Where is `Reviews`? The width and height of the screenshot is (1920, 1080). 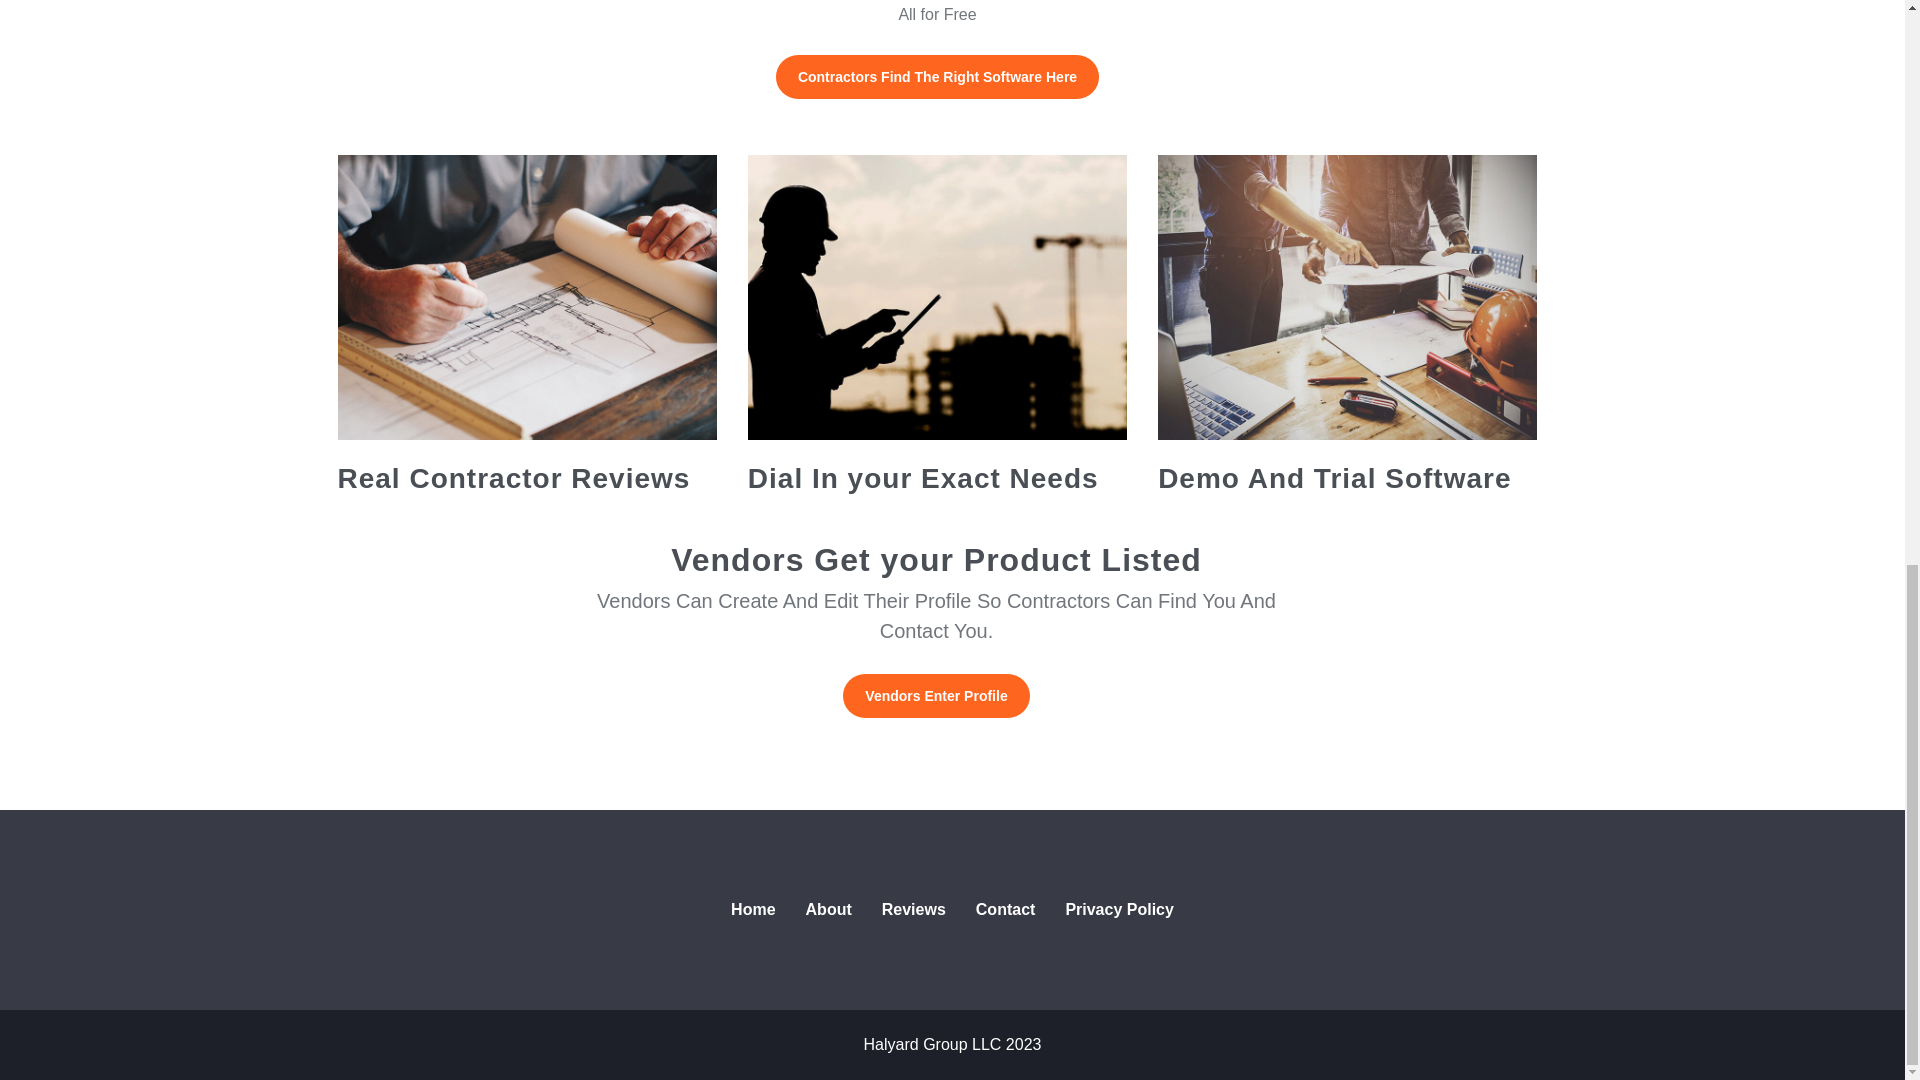
Reviews is located at coordinates (914, 910).